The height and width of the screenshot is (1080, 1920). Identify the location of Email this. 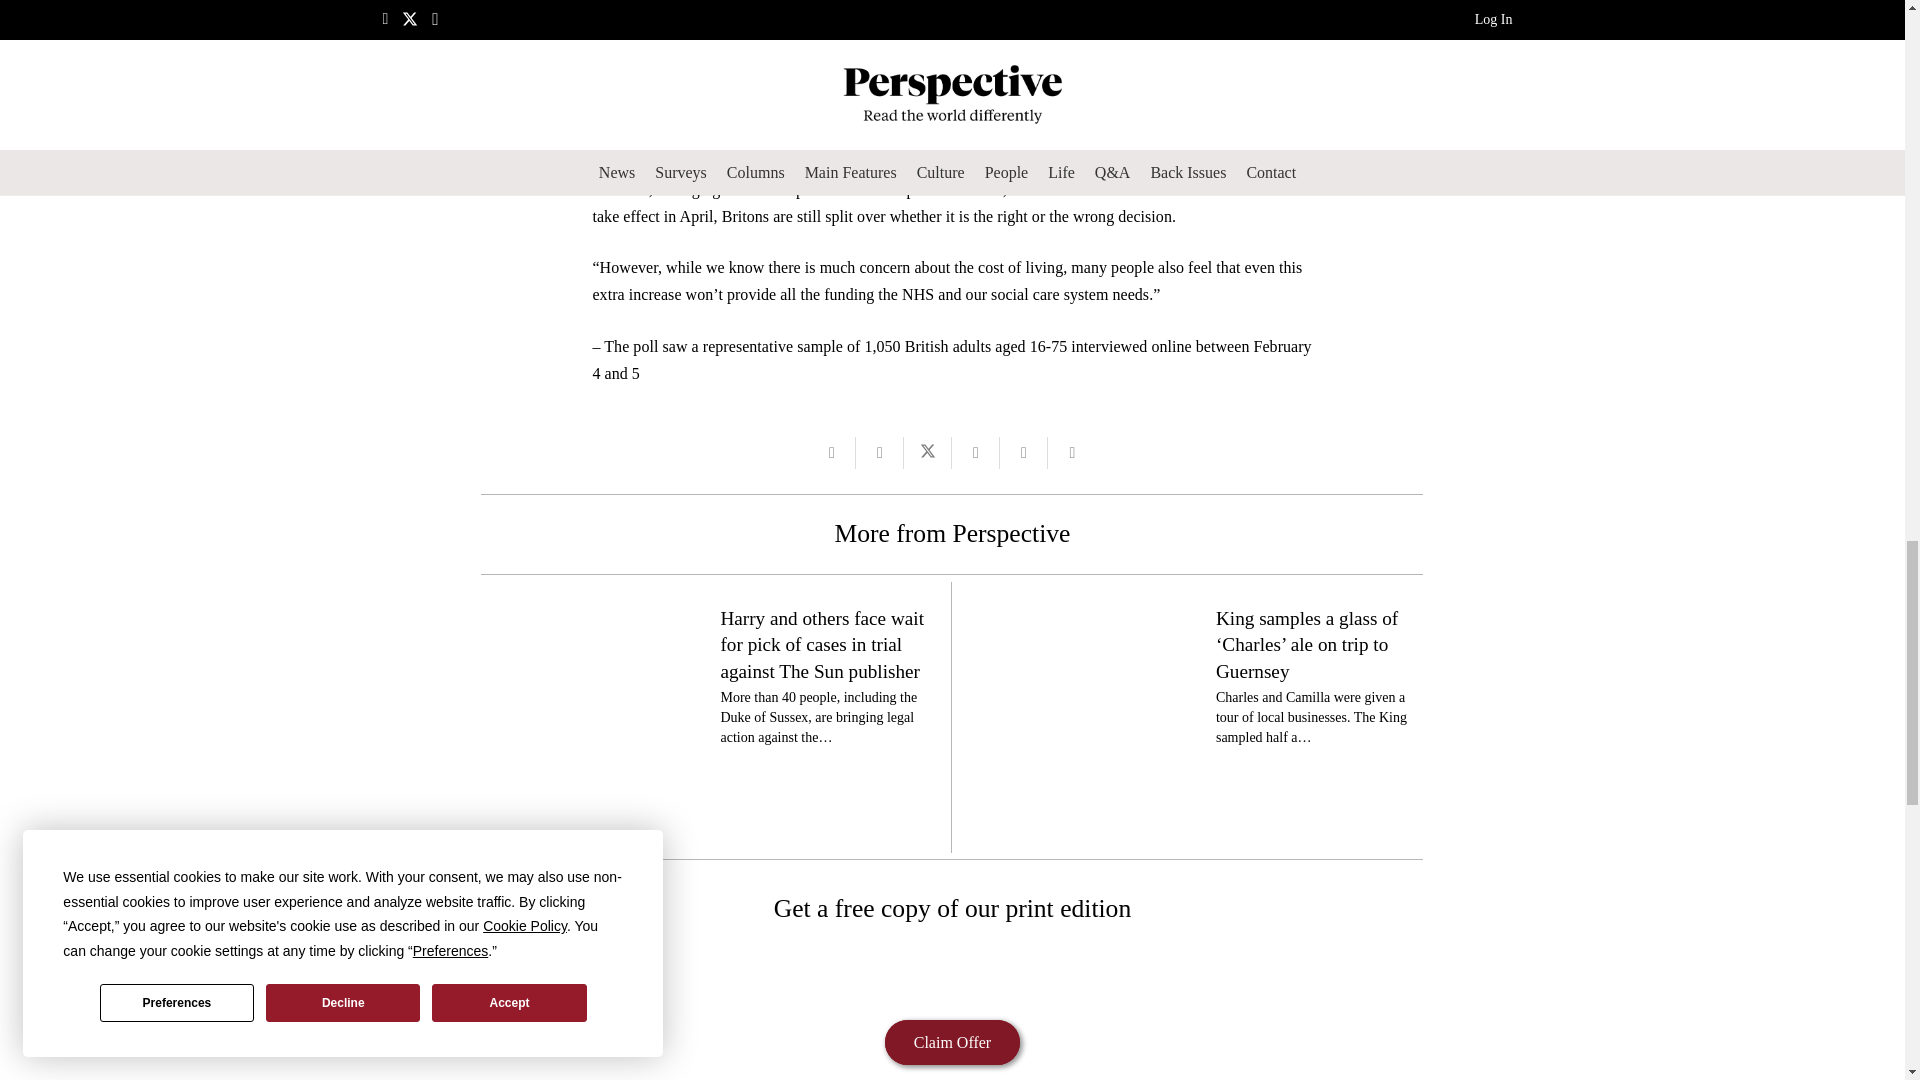
(832, 452).